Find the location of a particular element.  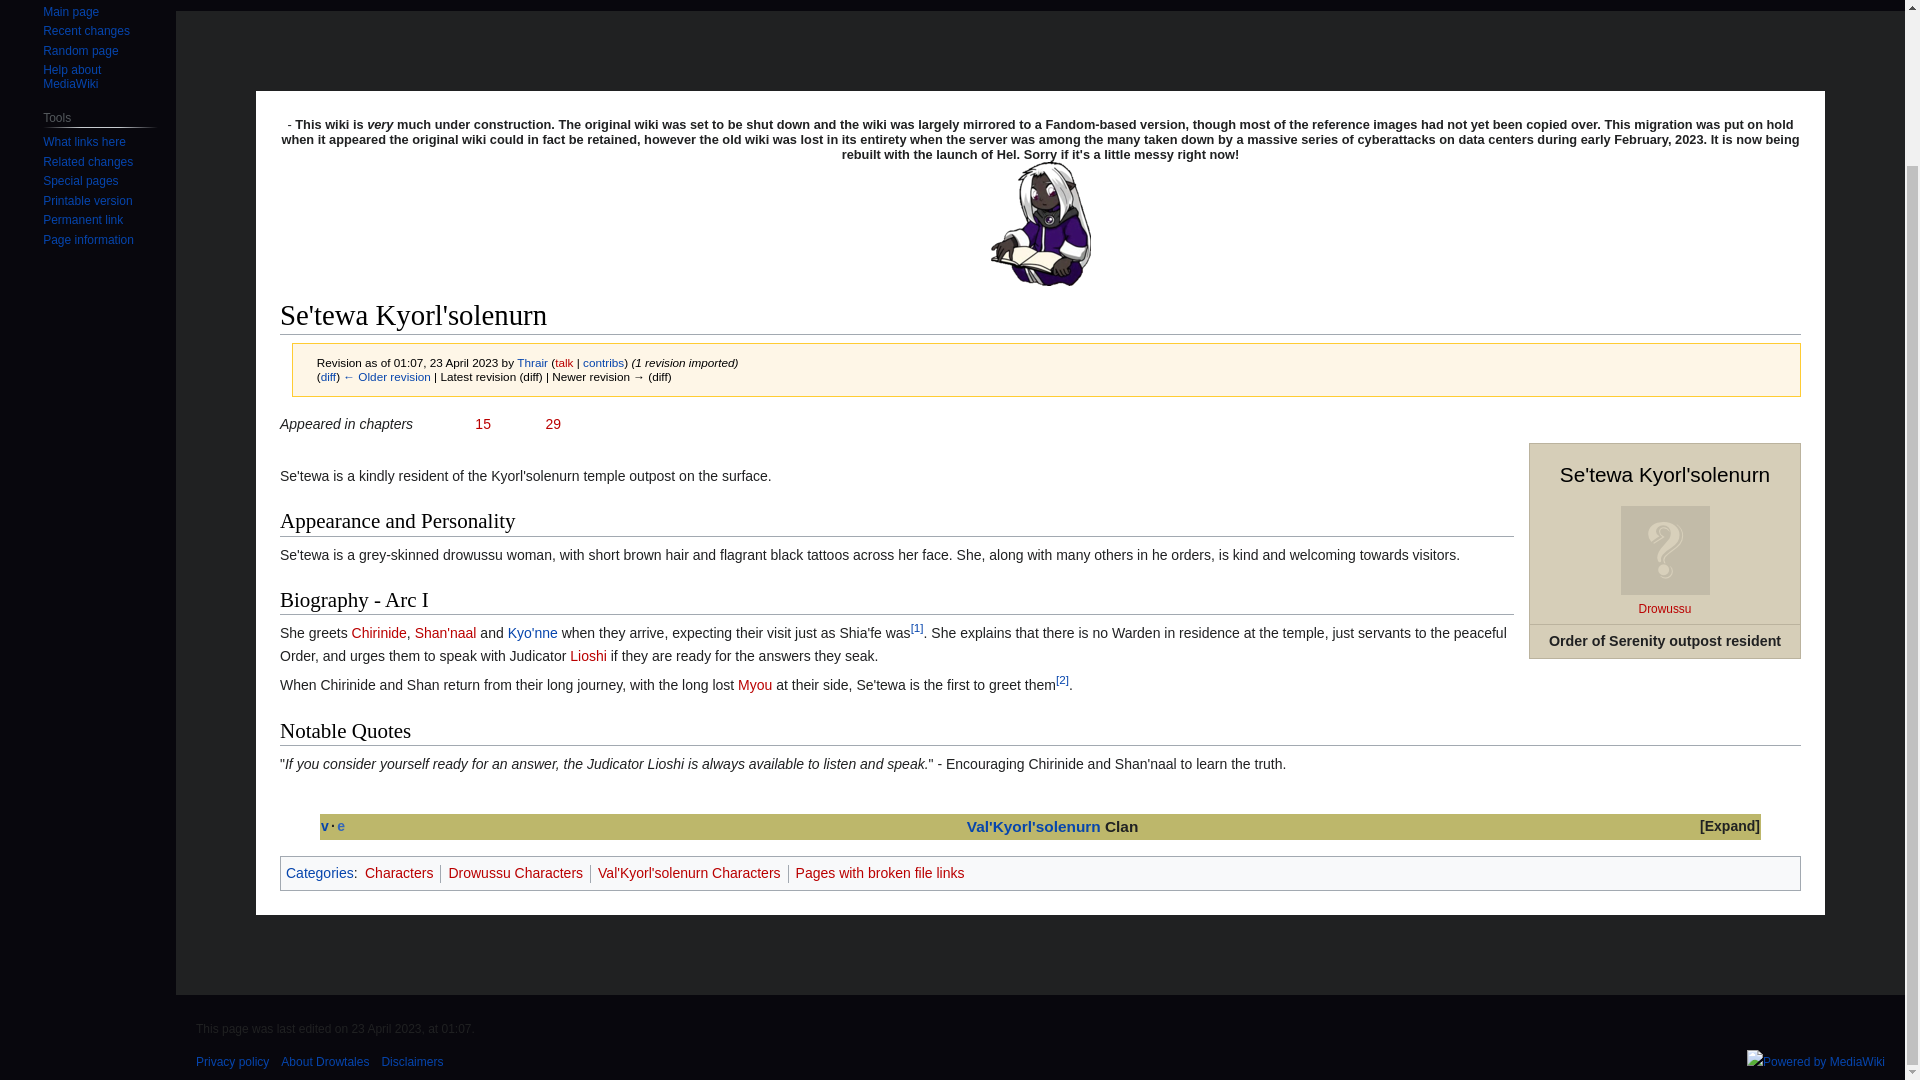

diff is located at coordinates (328, 376).